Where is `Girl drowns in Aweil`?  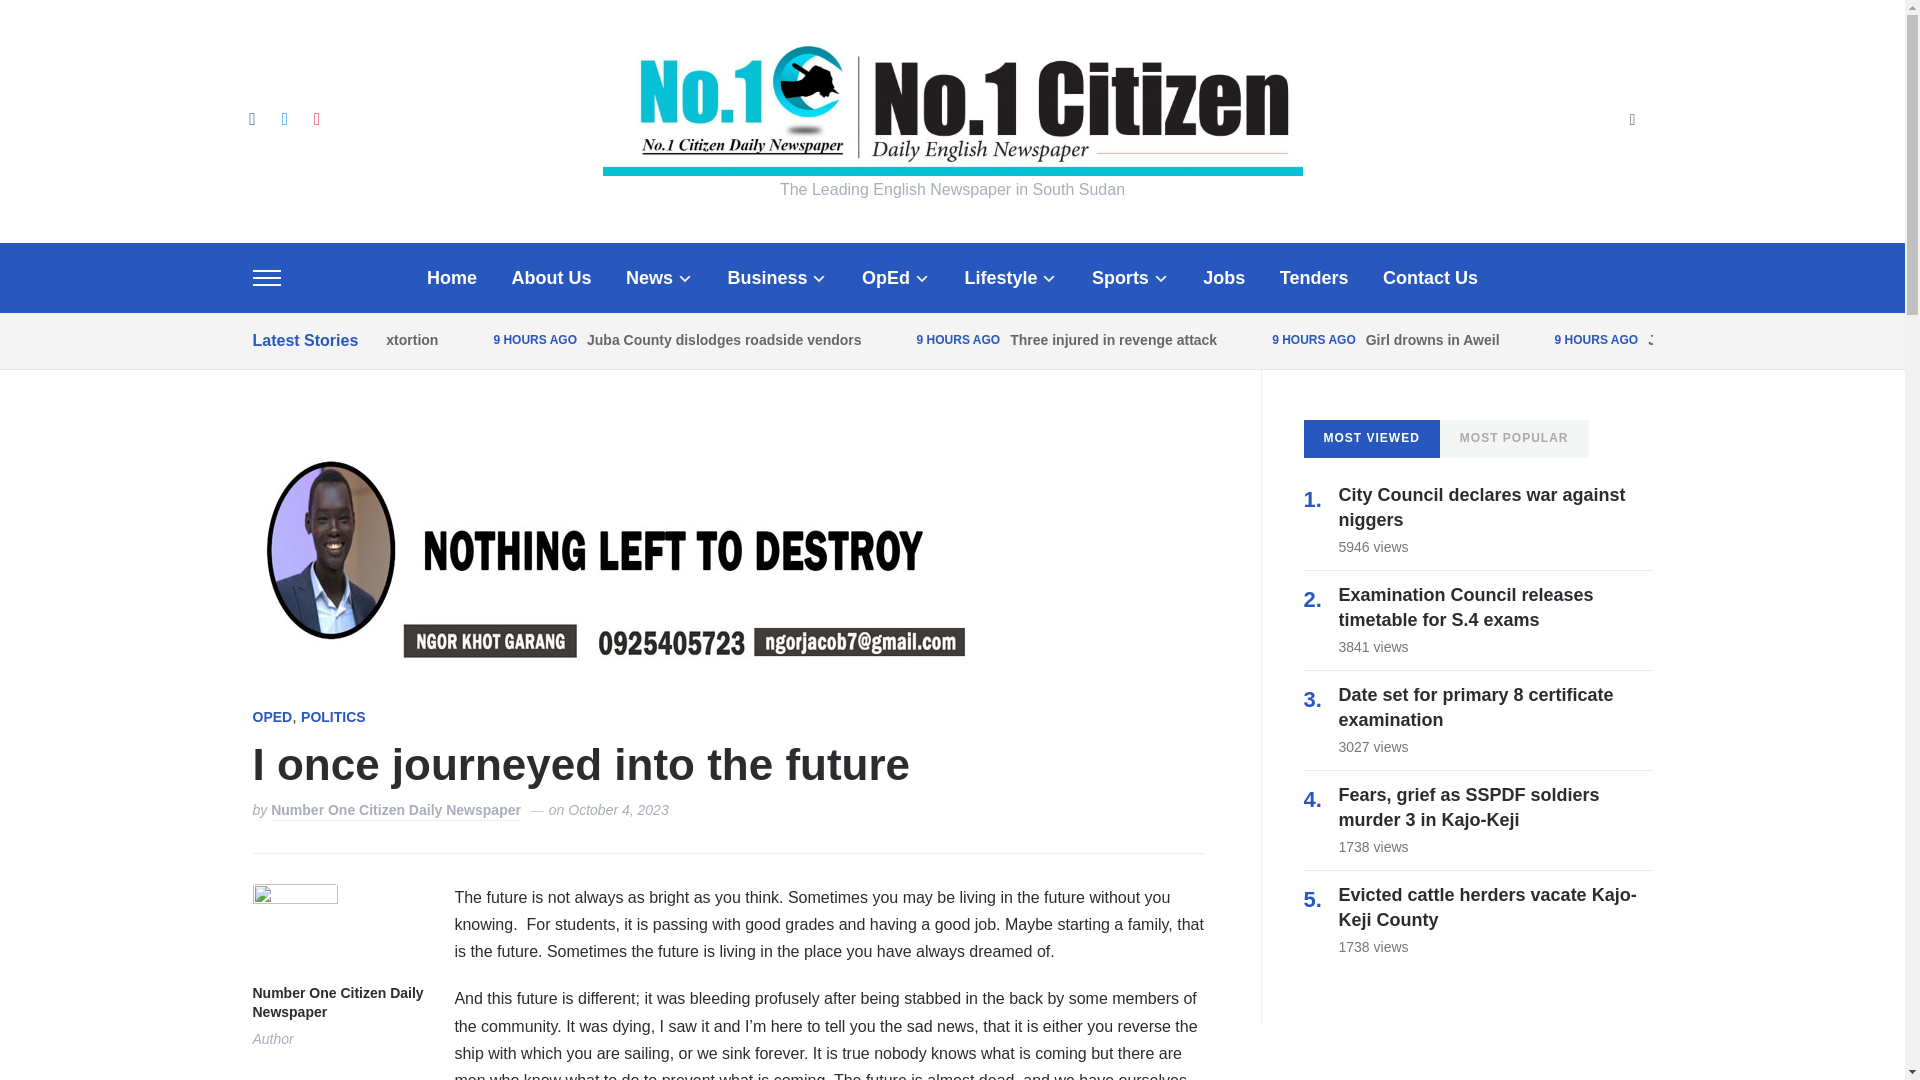
Girl drowns in Aweil is located at coordinates (1432, 339).